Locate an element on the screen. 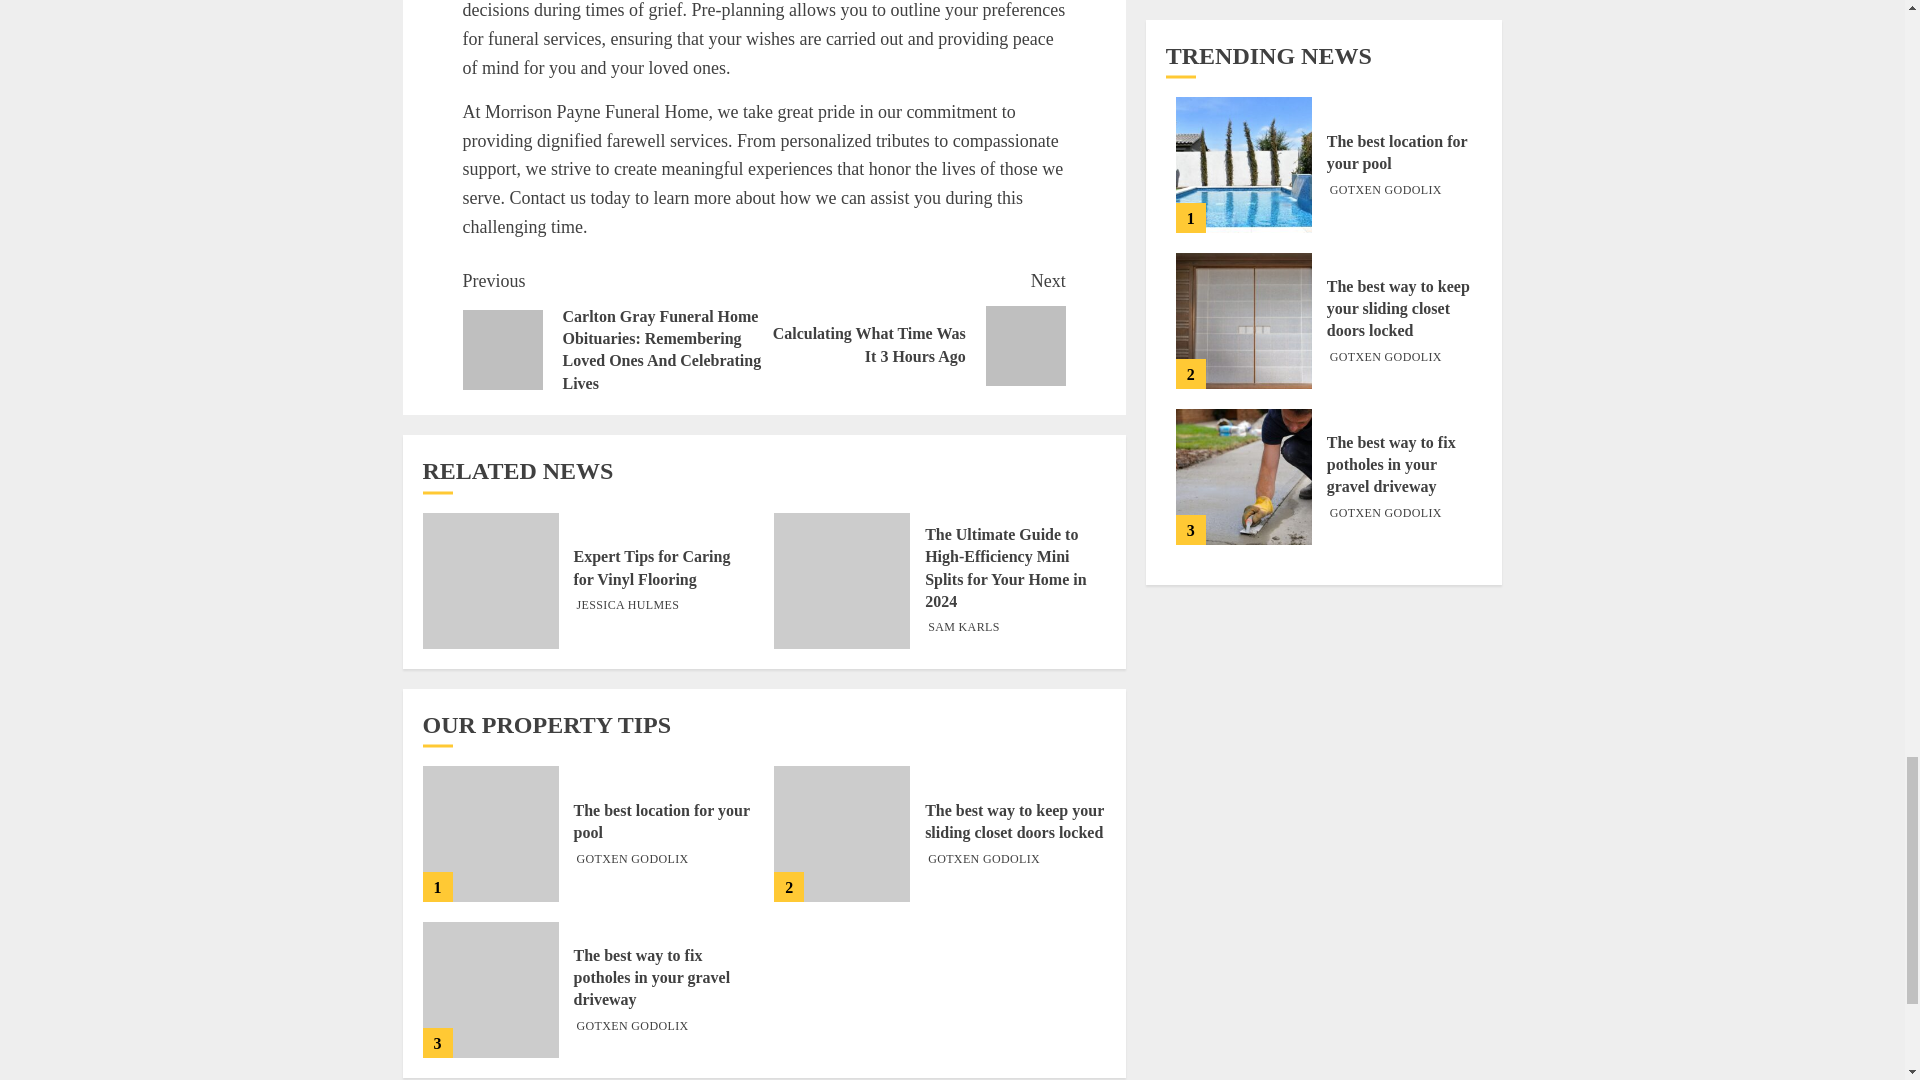 The image size is (1920, 1080). GOTXEN GODOLIX is located at coordinates (632, 1026).